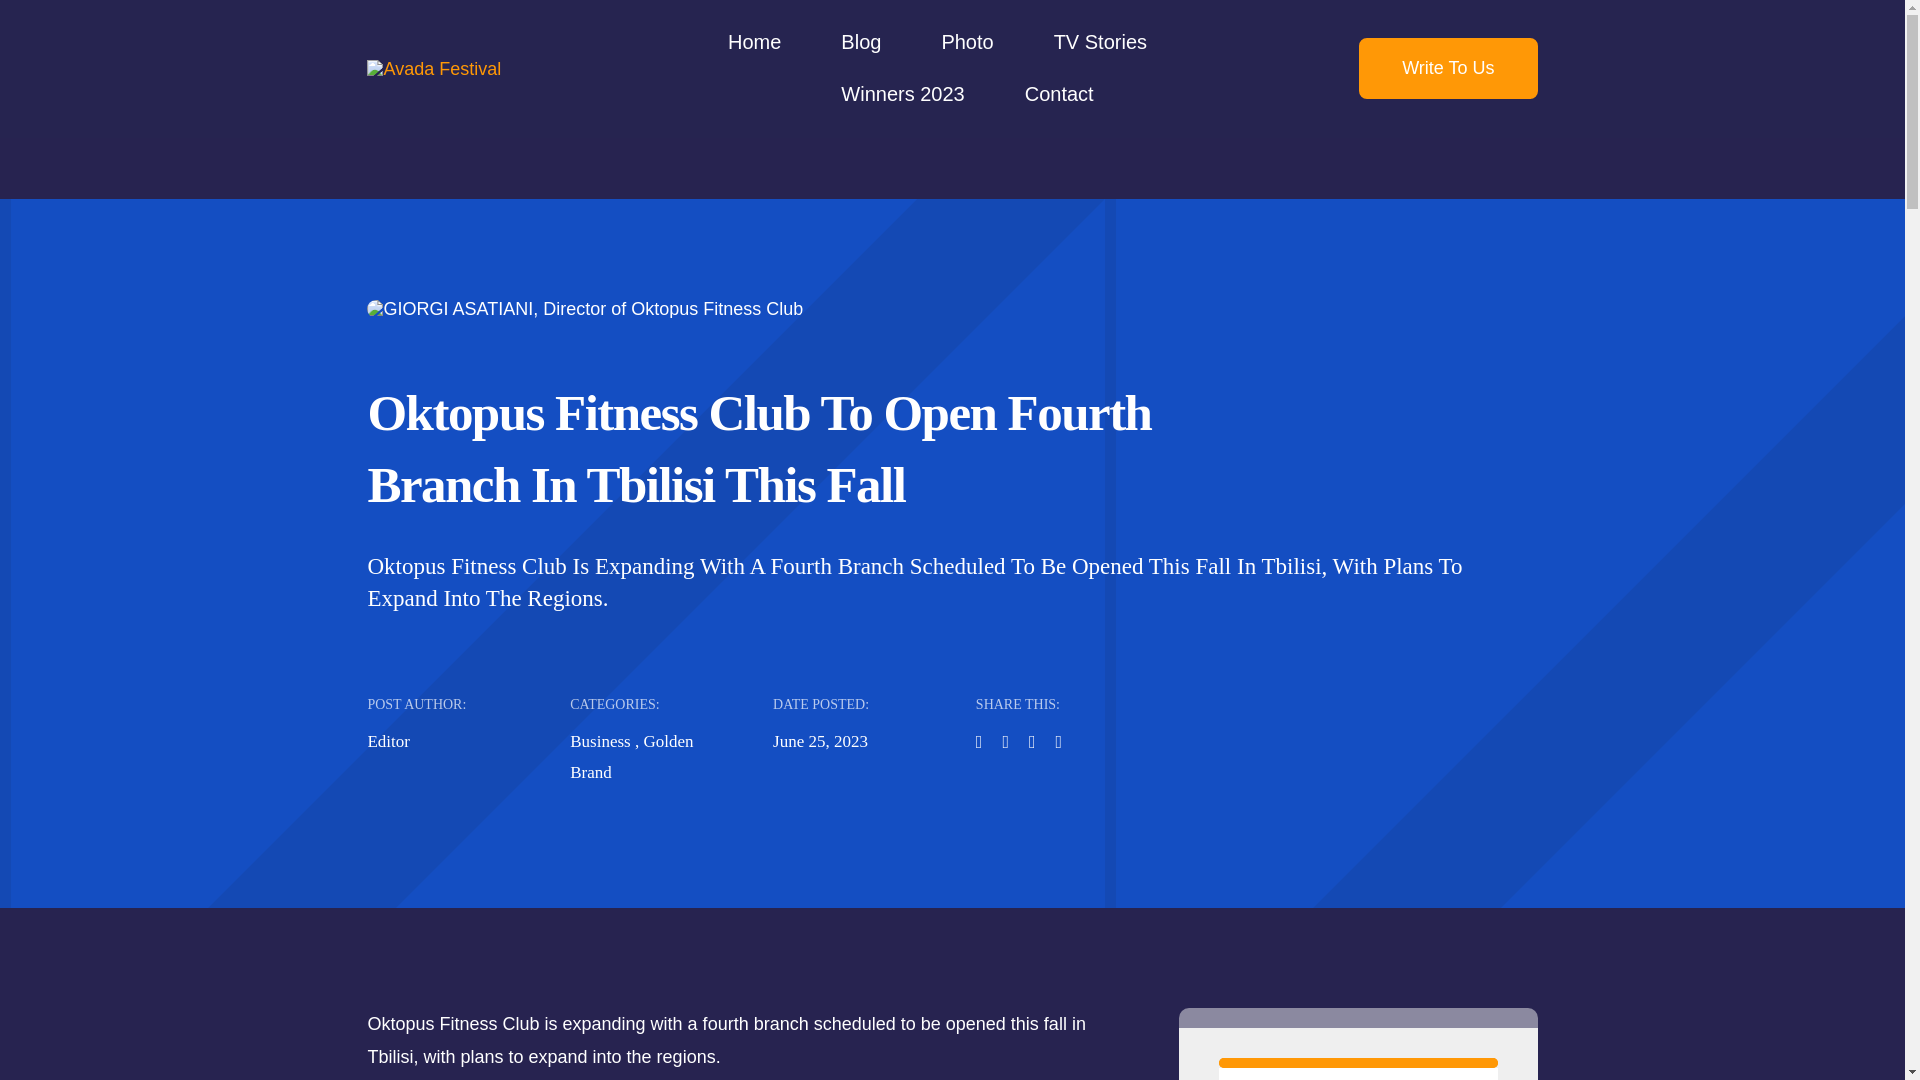  What do you see at coordinates (584, 308) in the screenshot?
I see `GIORGI ASATIANI, Director of Oktopus Fitness Club` at bounding box center [584, 308].